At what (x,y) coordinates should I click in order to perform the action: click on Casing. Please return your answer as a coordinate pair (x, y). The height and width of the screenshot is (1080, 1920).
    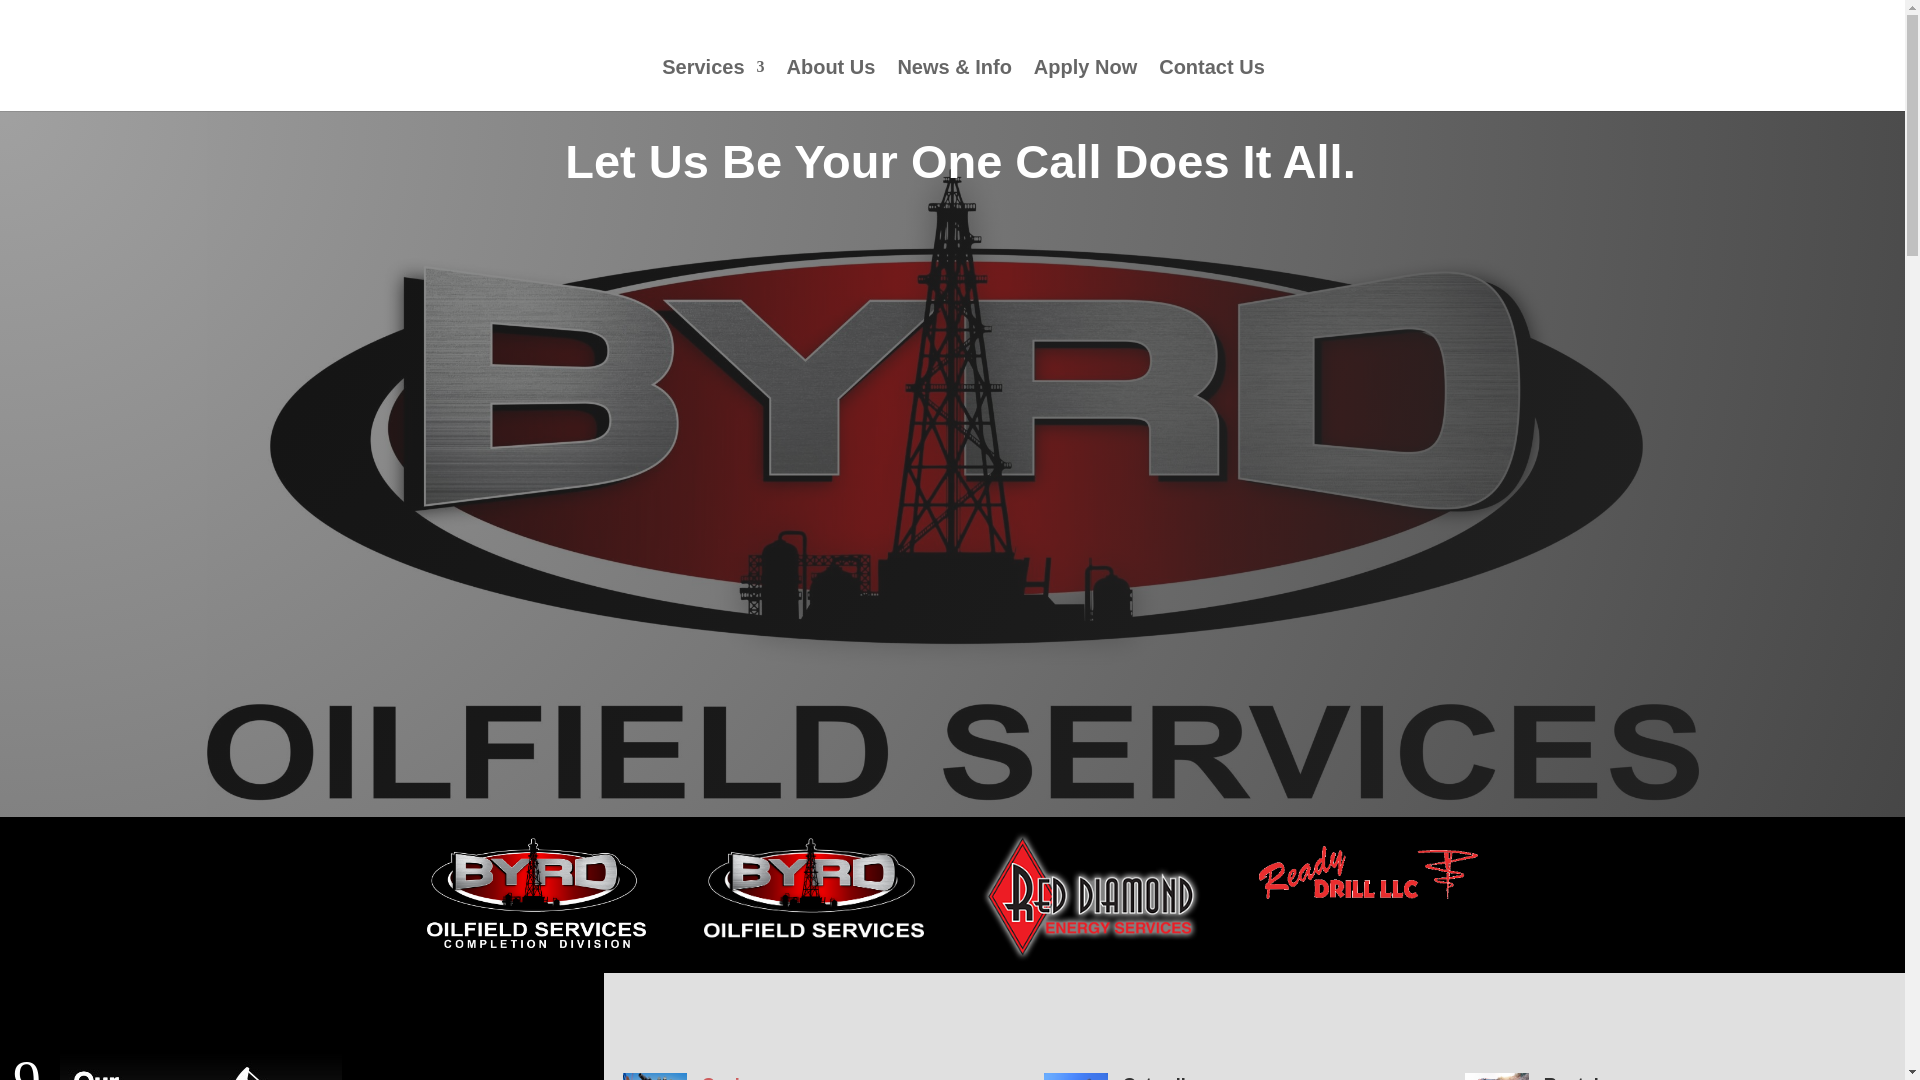
    Looking at the image, I should click on (732, 1077).